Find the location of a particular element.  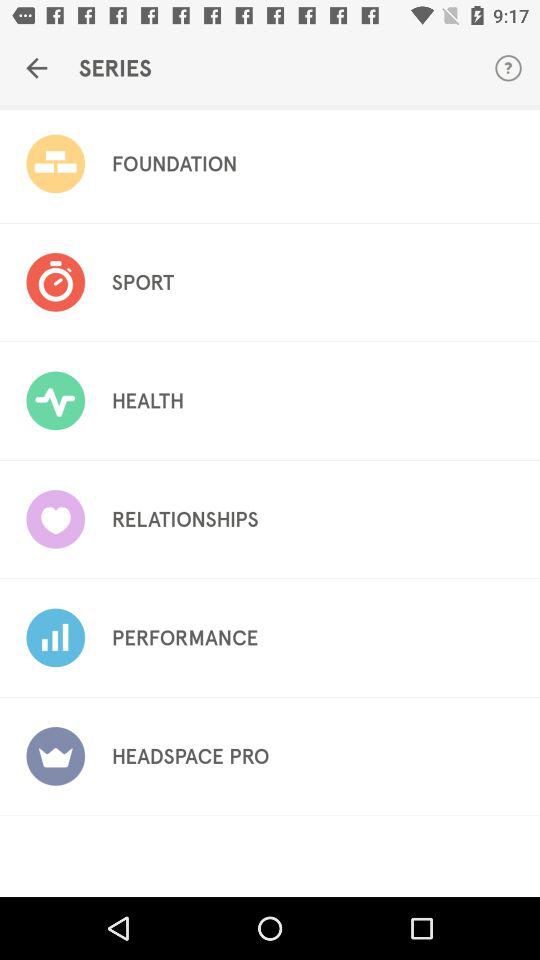

select the sport icon is located at coordinates (142, 282).